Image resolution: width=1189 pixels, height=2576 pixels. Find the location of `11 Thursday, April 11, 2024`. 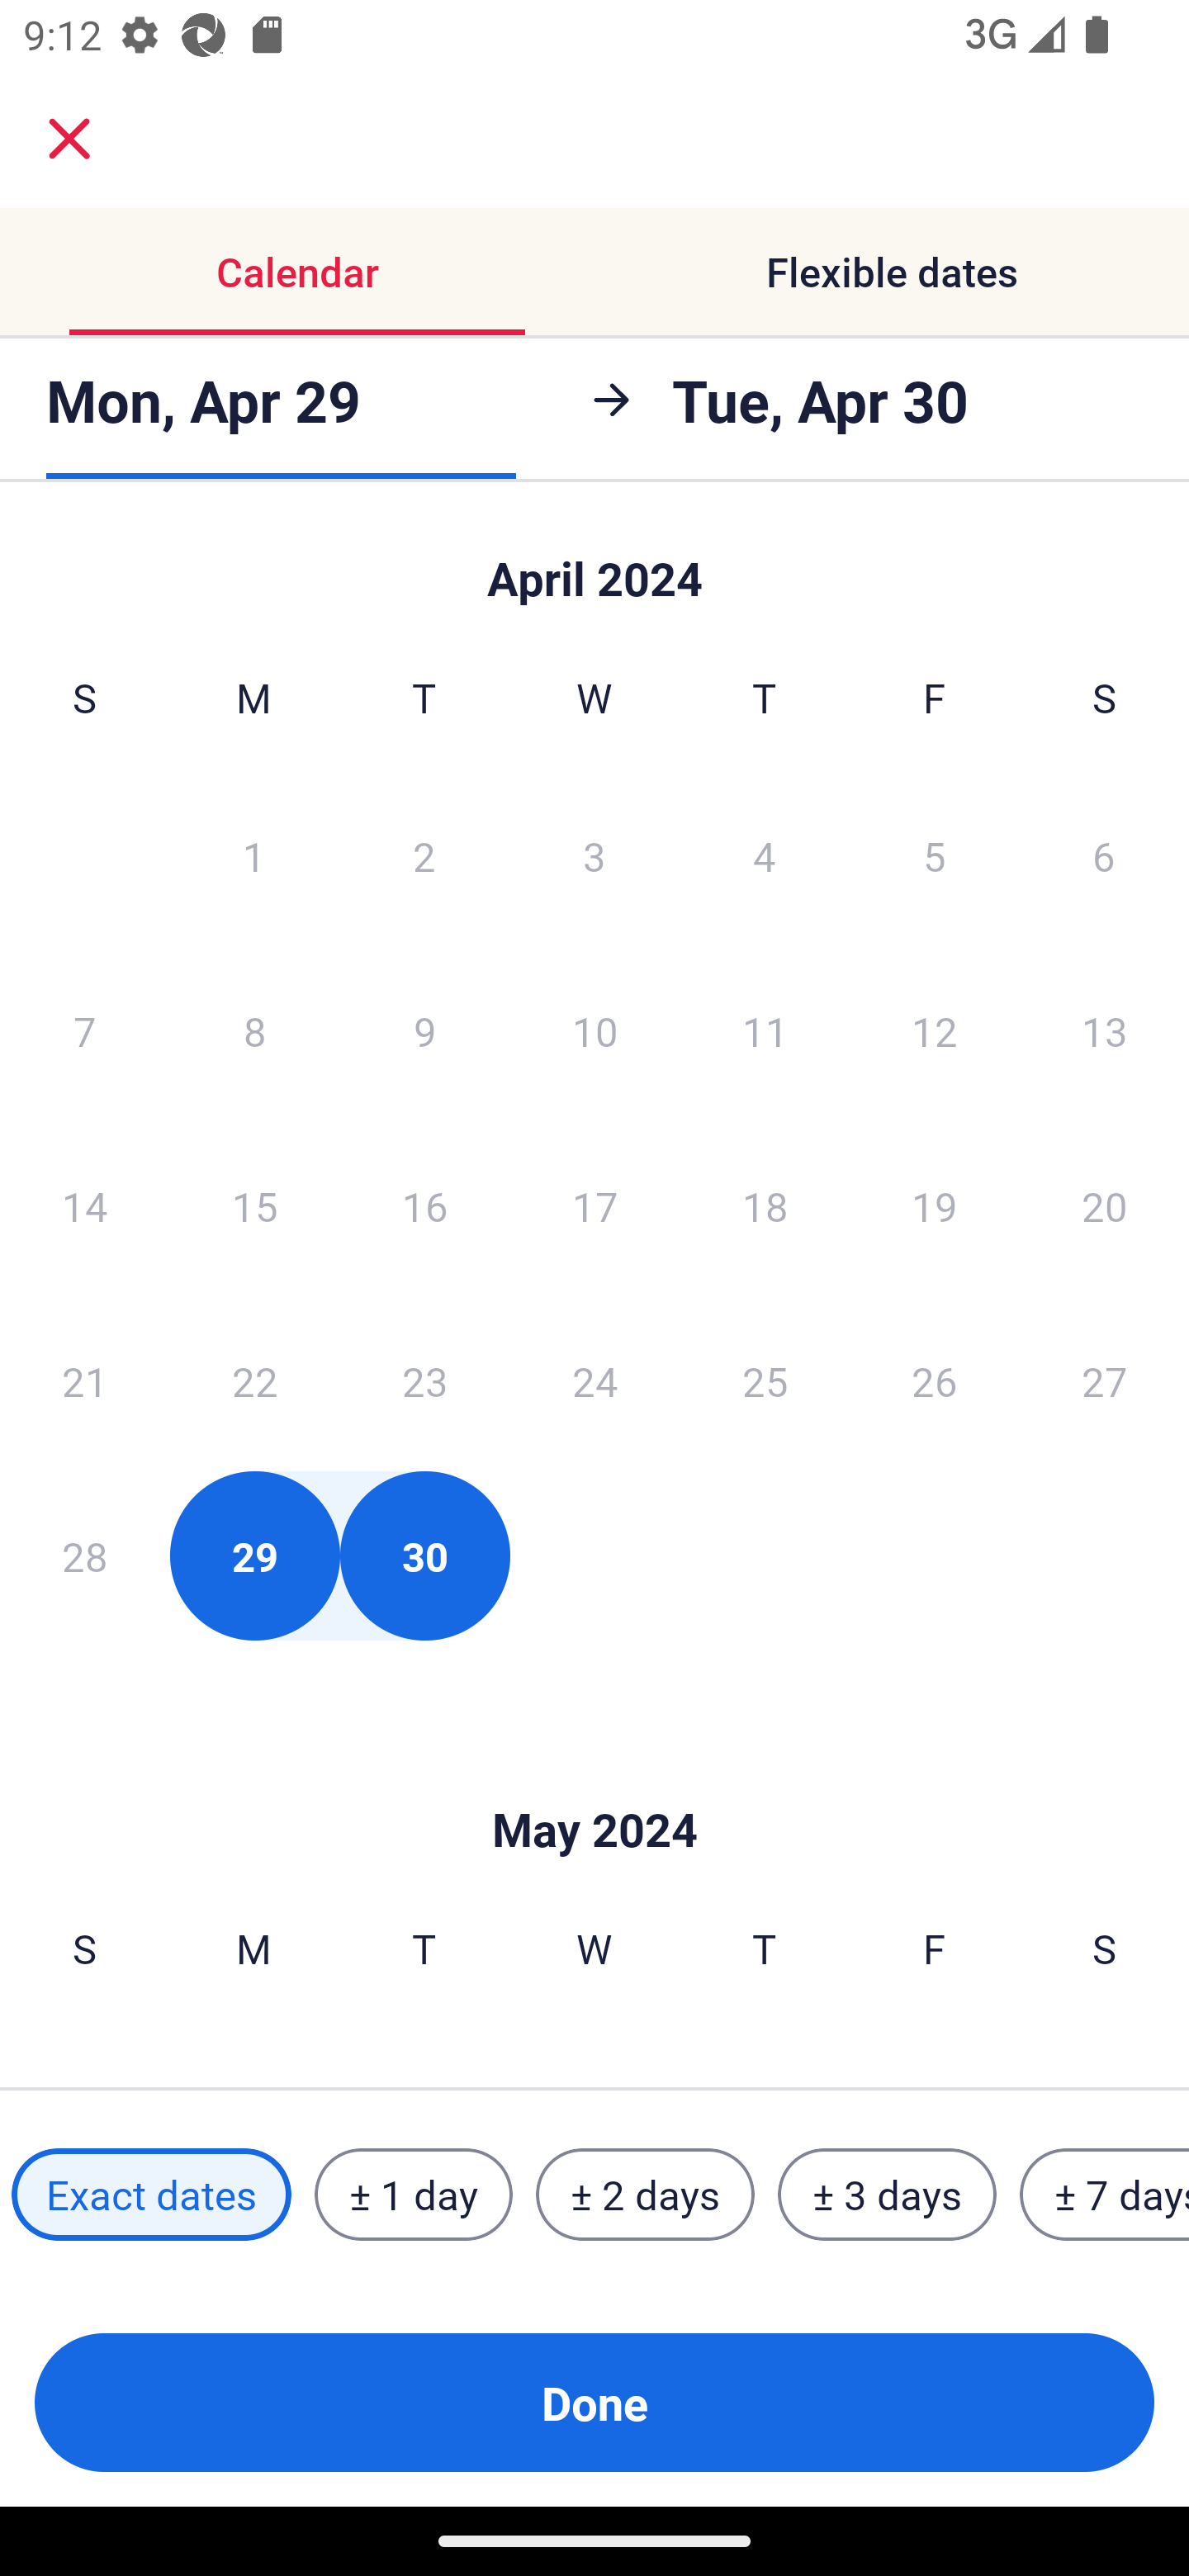

11 Thursday, April 11, 2024 is located at coordinates (765, 1030).